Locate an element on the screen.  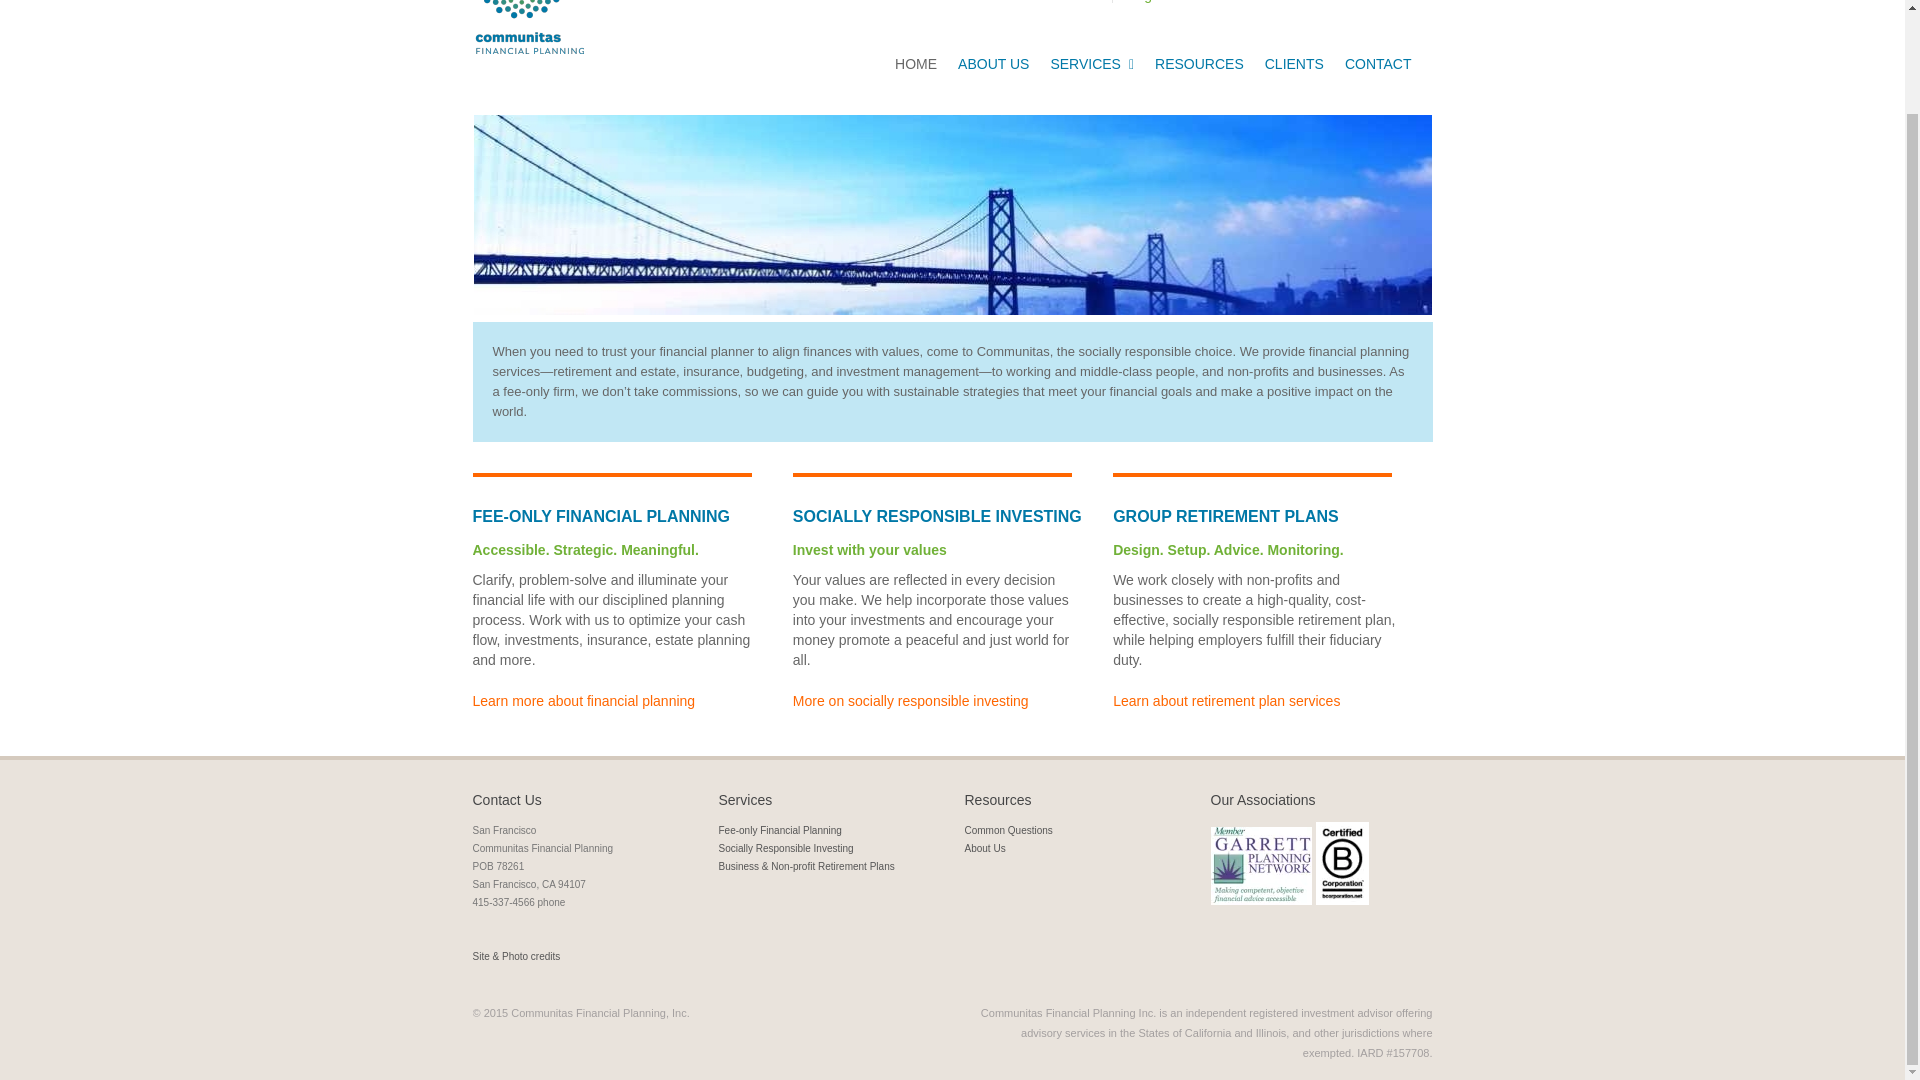
Socially Responsible Investing is located at coordinates (785, 848).